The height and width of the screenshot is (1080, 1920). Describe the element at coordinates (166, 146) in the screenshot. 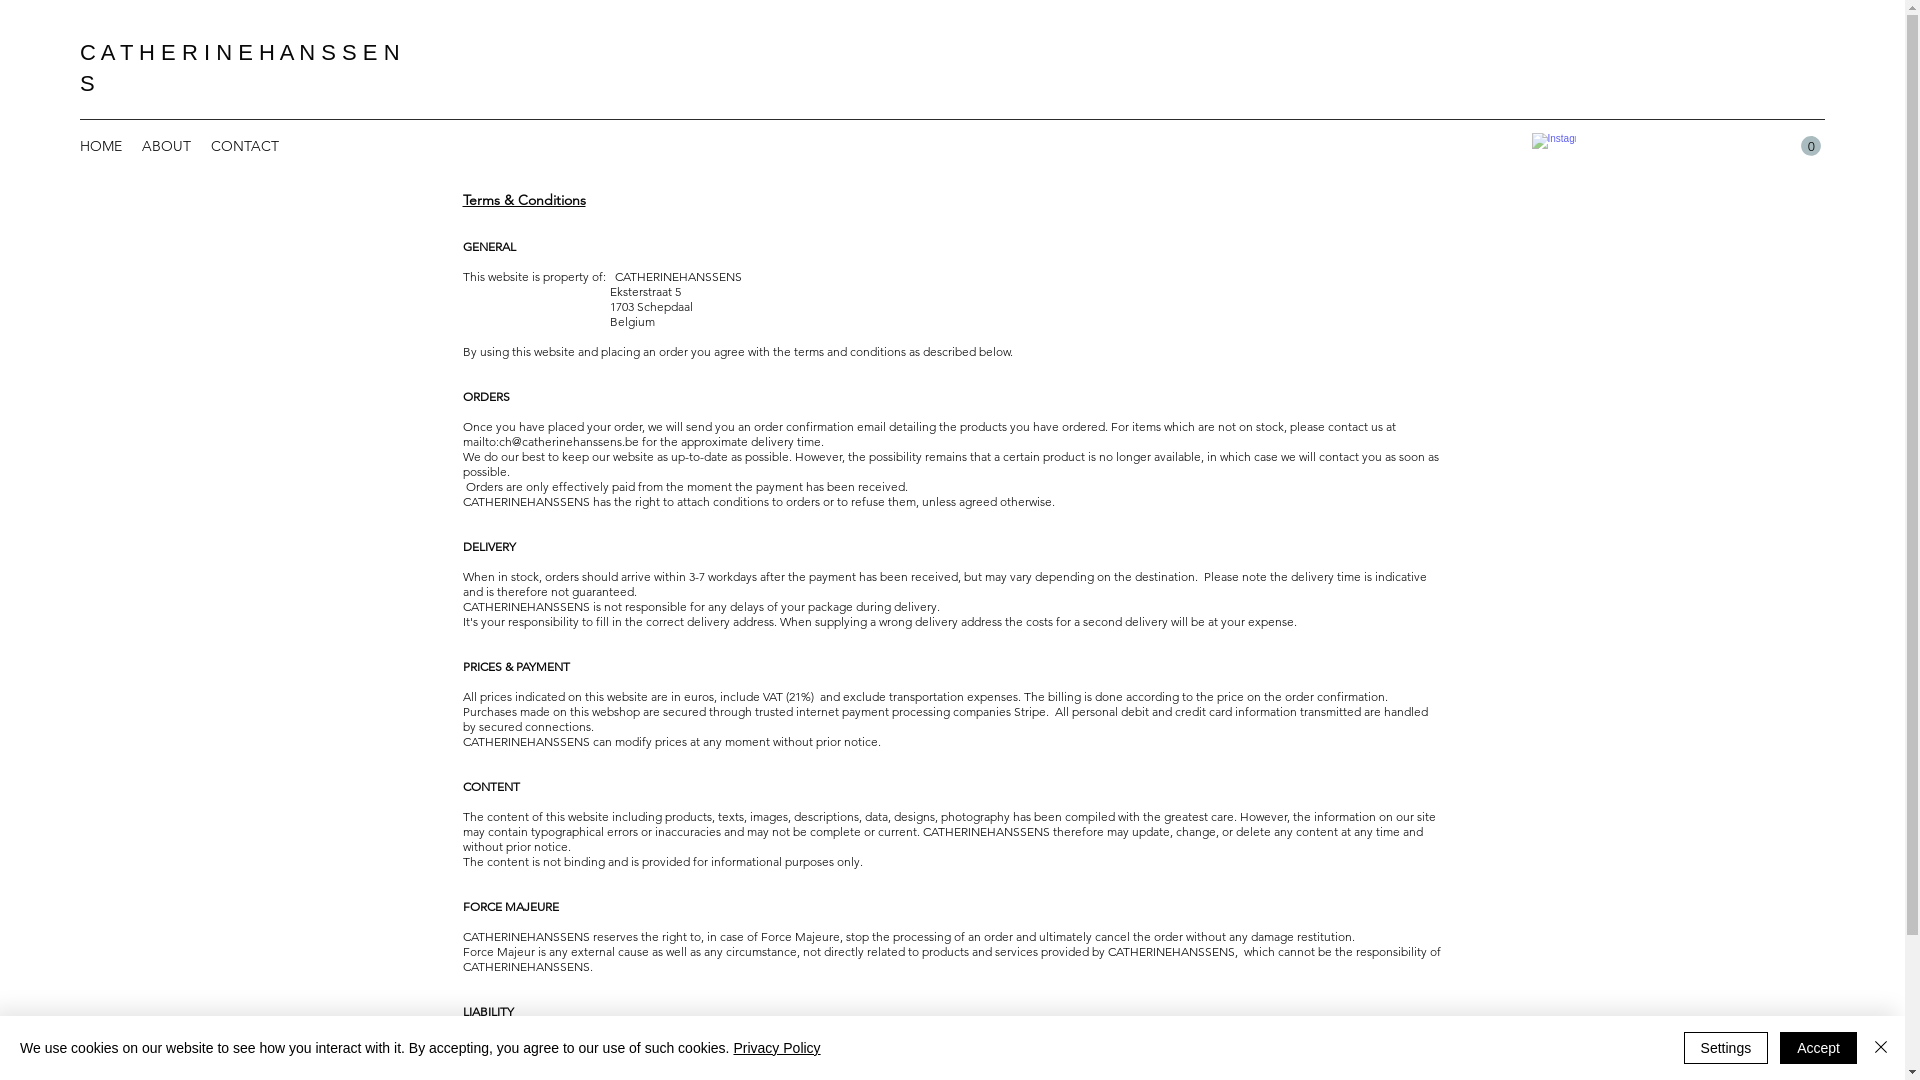

I see `ABOUT` at that location.